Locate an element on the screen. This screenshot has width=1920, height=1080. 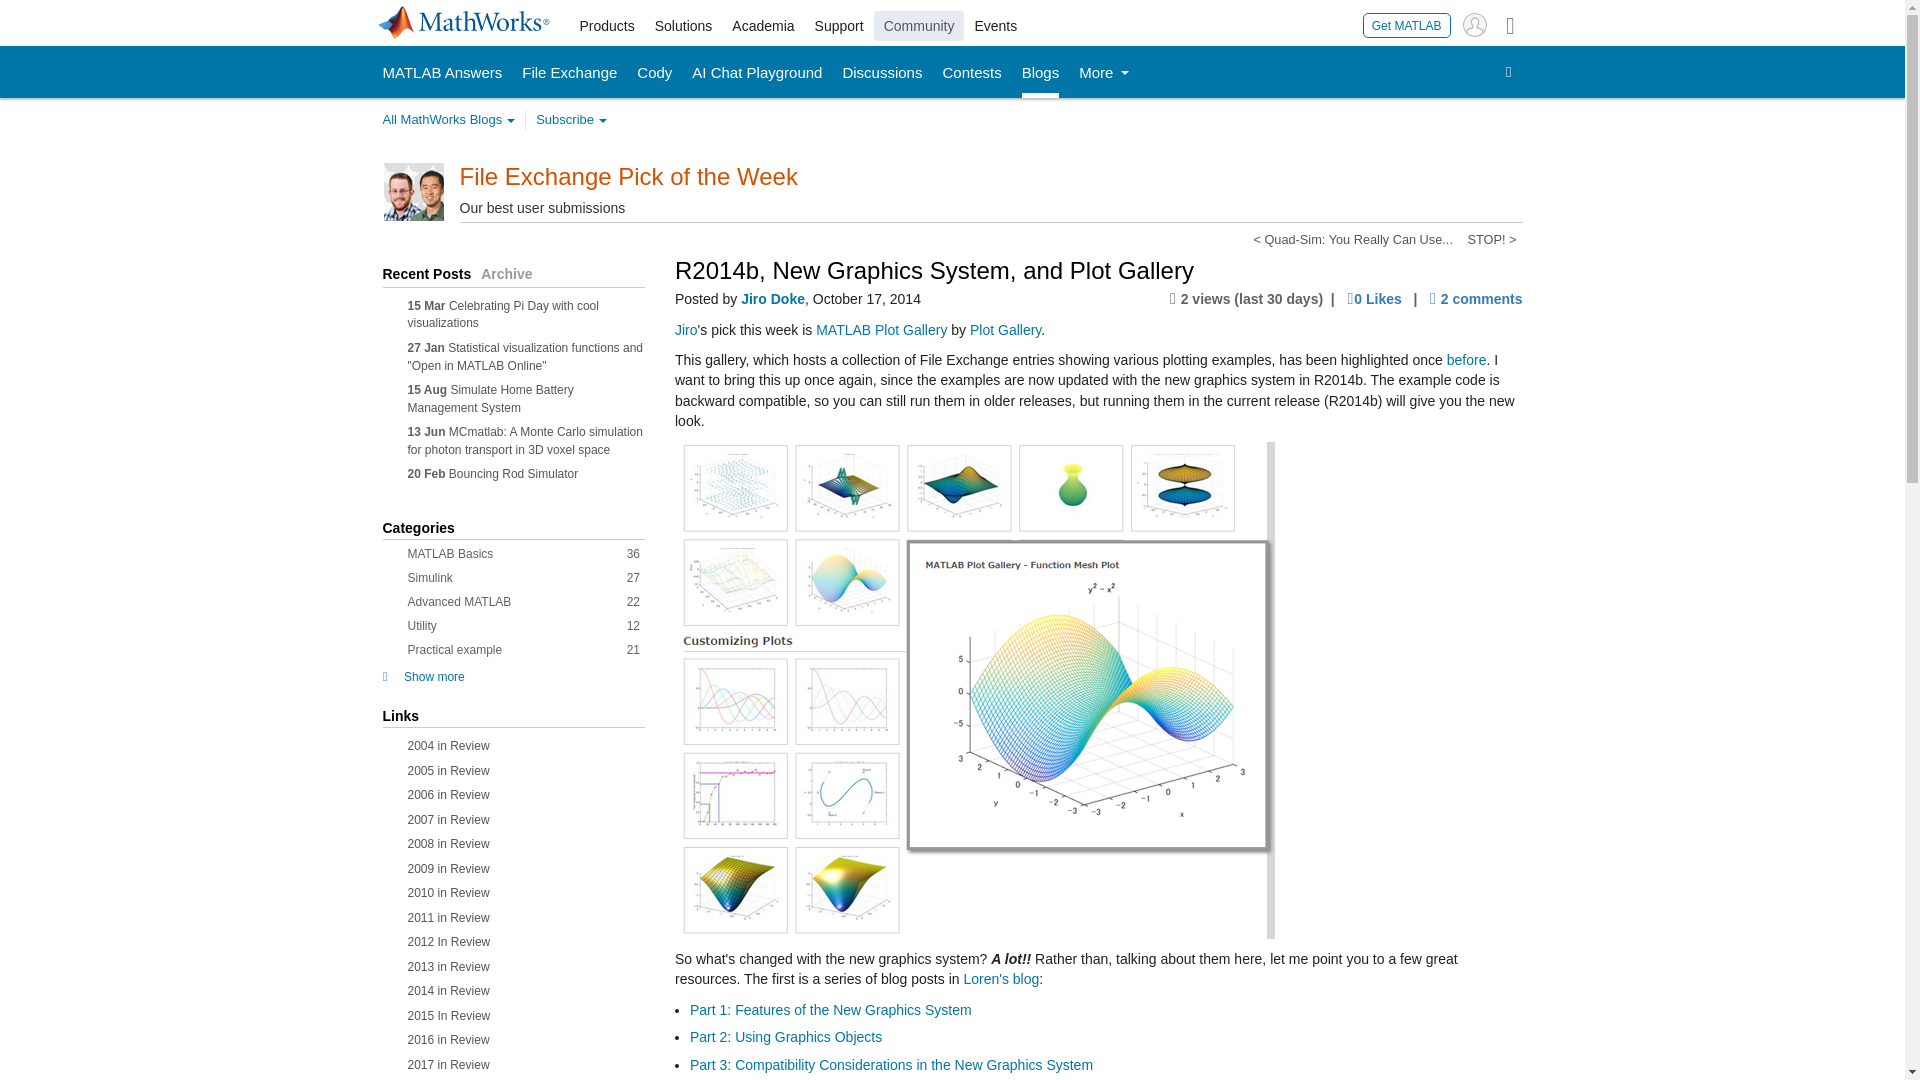
Products is located at coordinates (608, 26).